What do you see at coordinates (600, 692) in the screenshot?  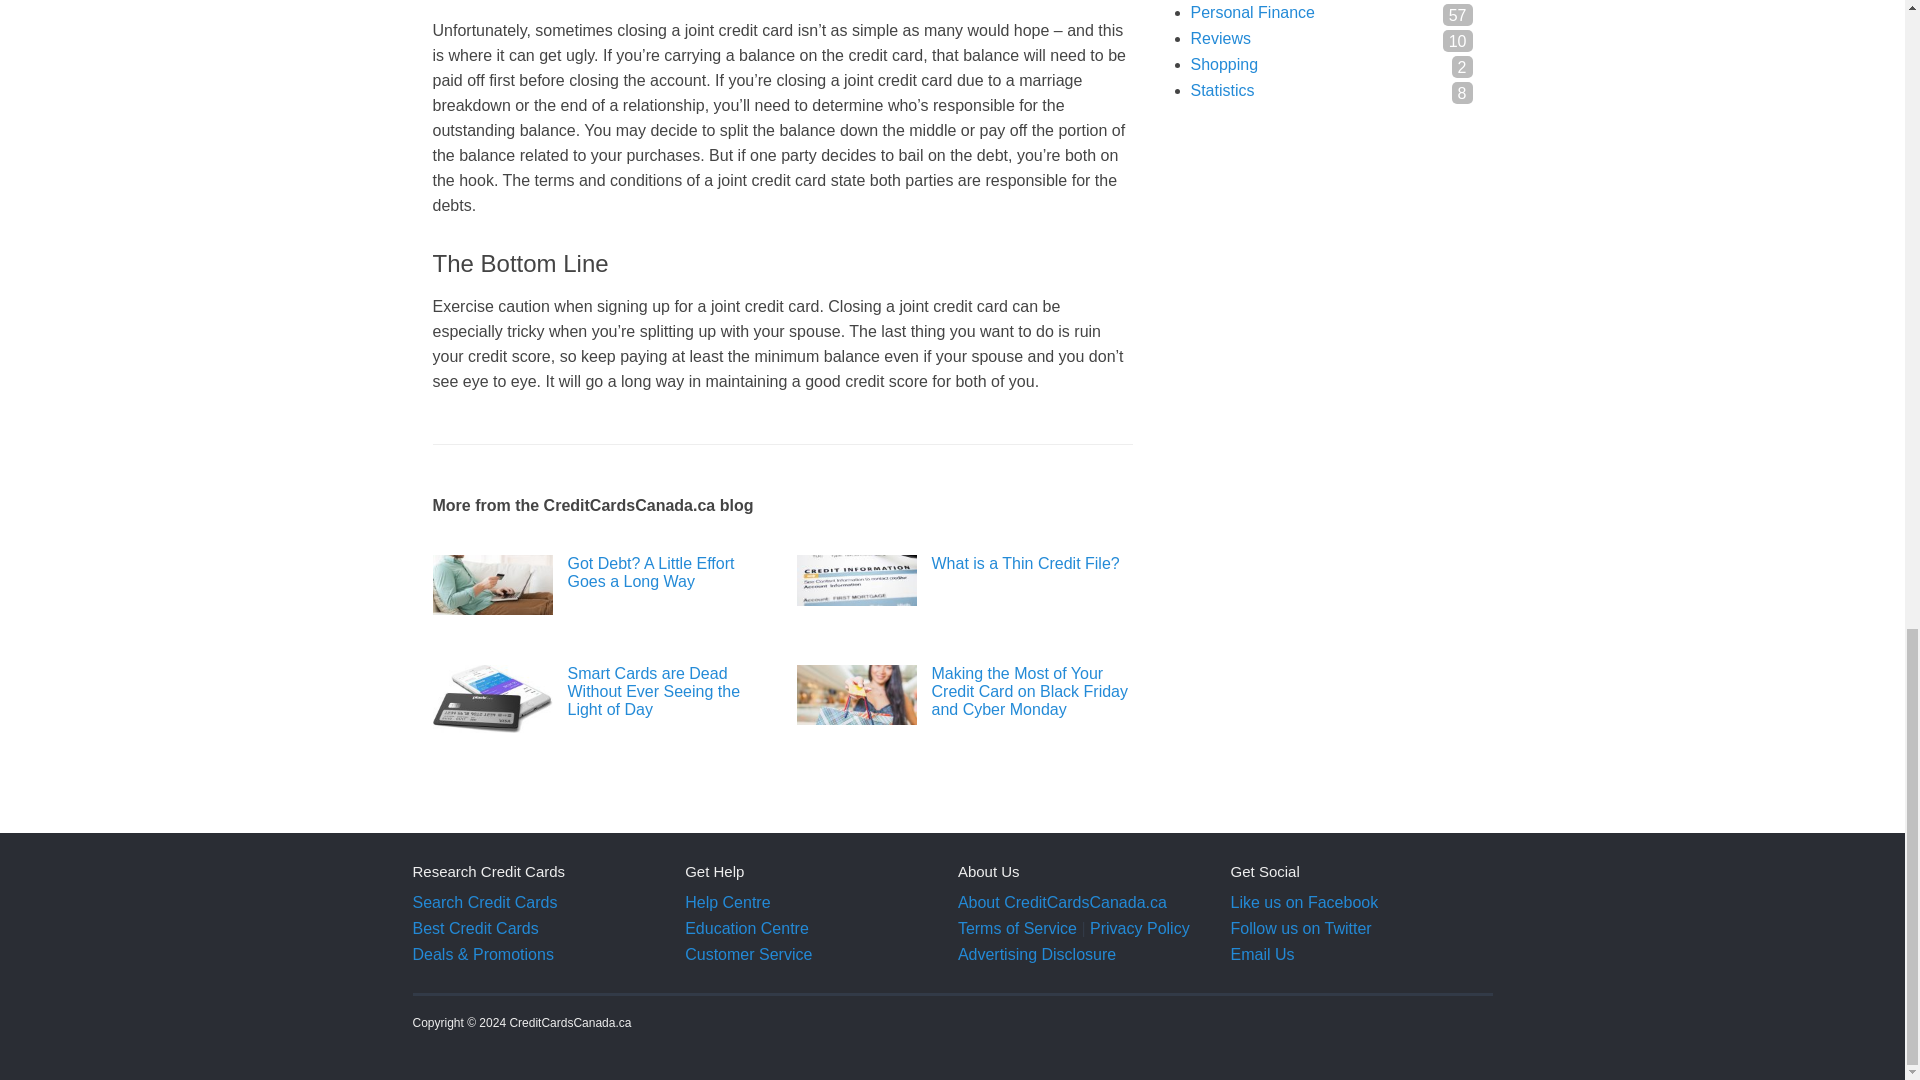 I see `Smart Cards are Dead Without Ever Seeing the Light of Day` at bounding box center [600, 692].